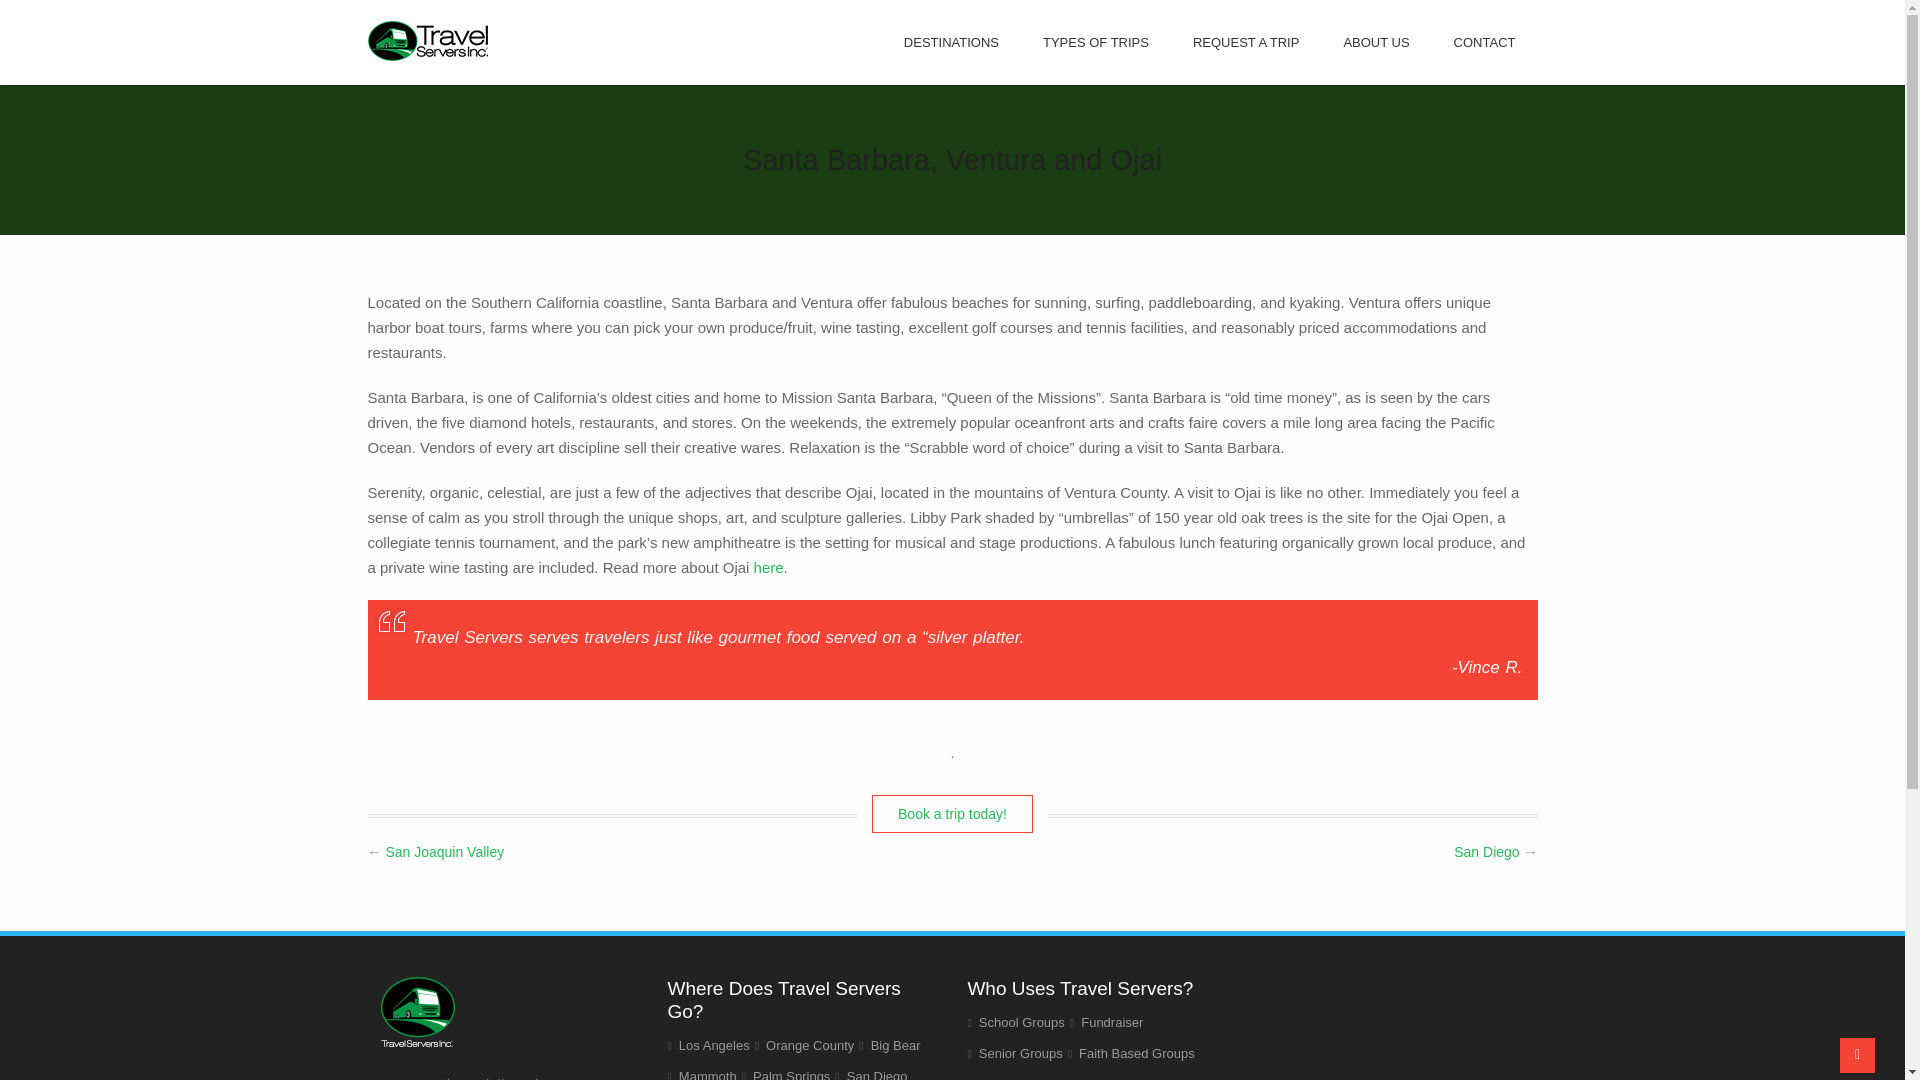 Image resolution: width=1920 pixels, height=1080 pixels. I want to click on Faith Based Groups, so click(1136, 1053).